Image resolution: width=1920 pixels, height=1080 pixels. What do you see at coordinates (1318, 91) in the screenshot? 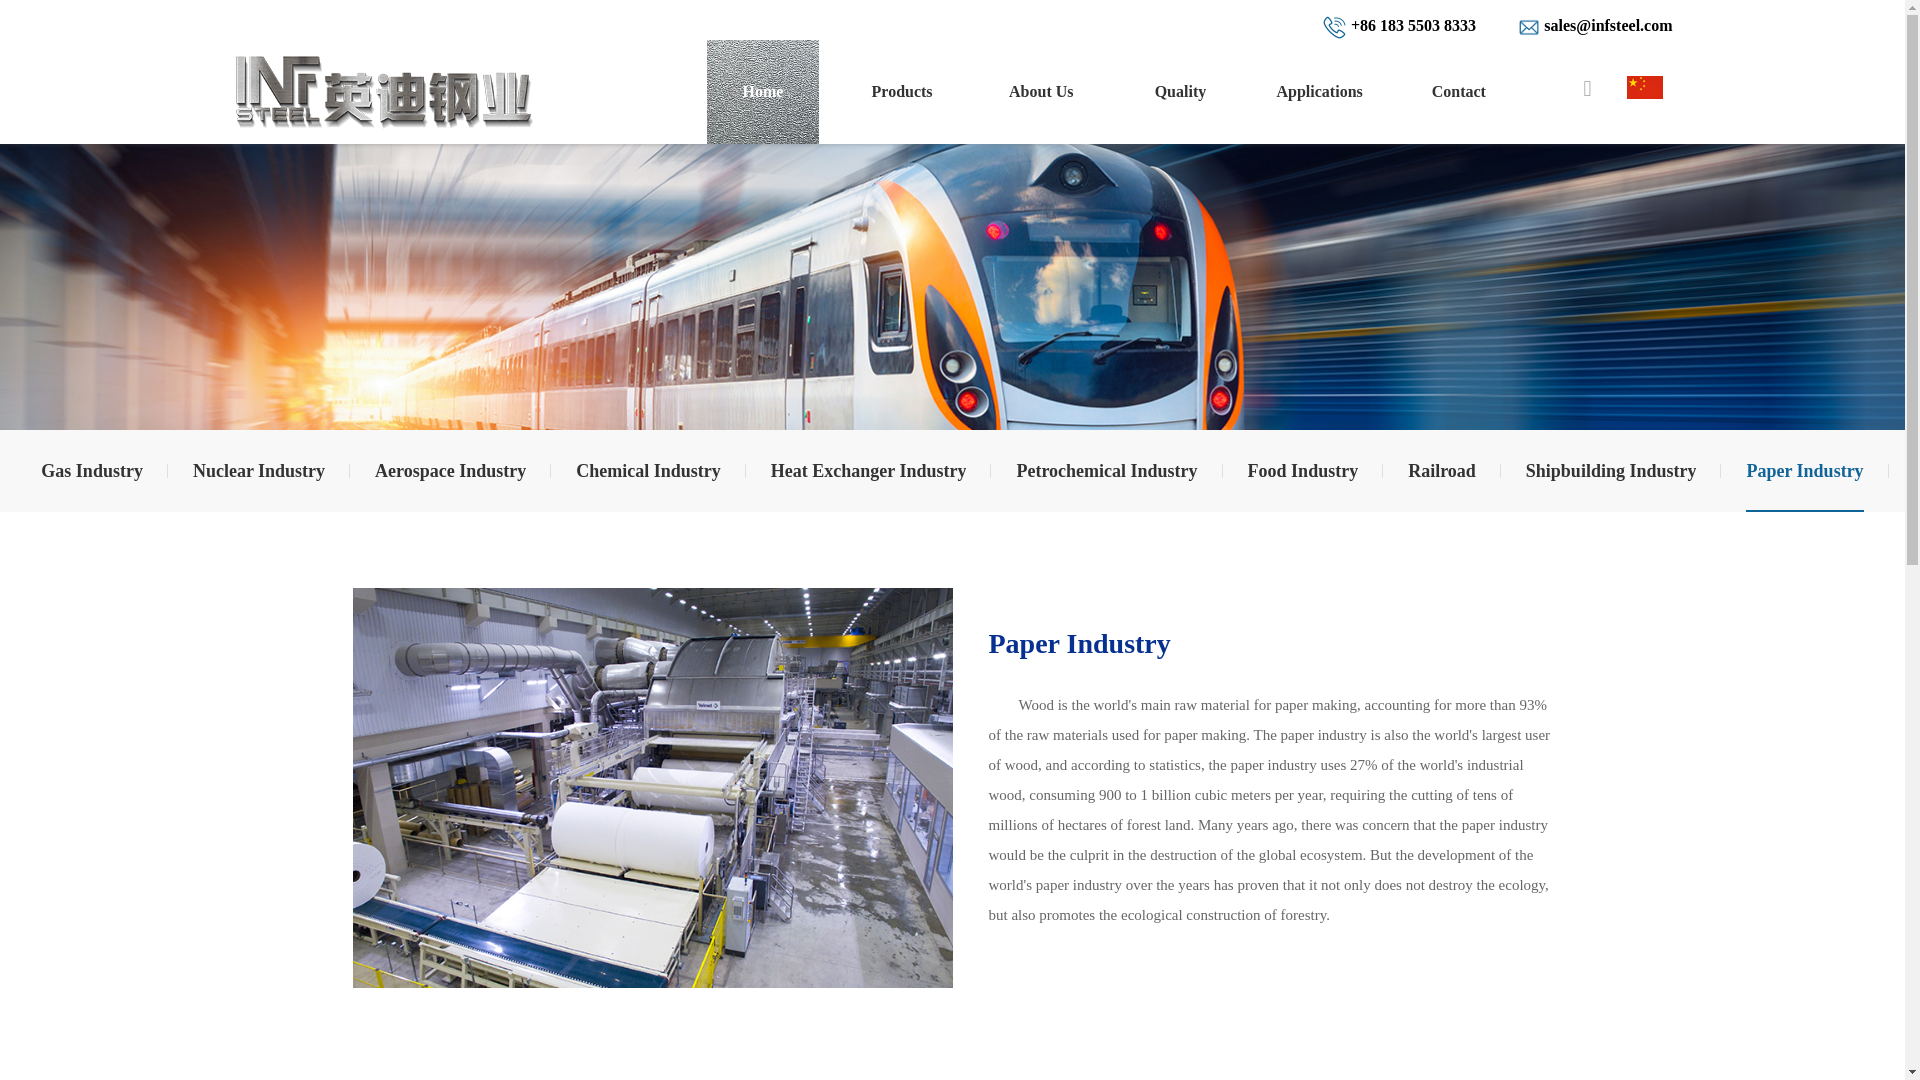
I see `Applications` at bounding box center [1318, 91].